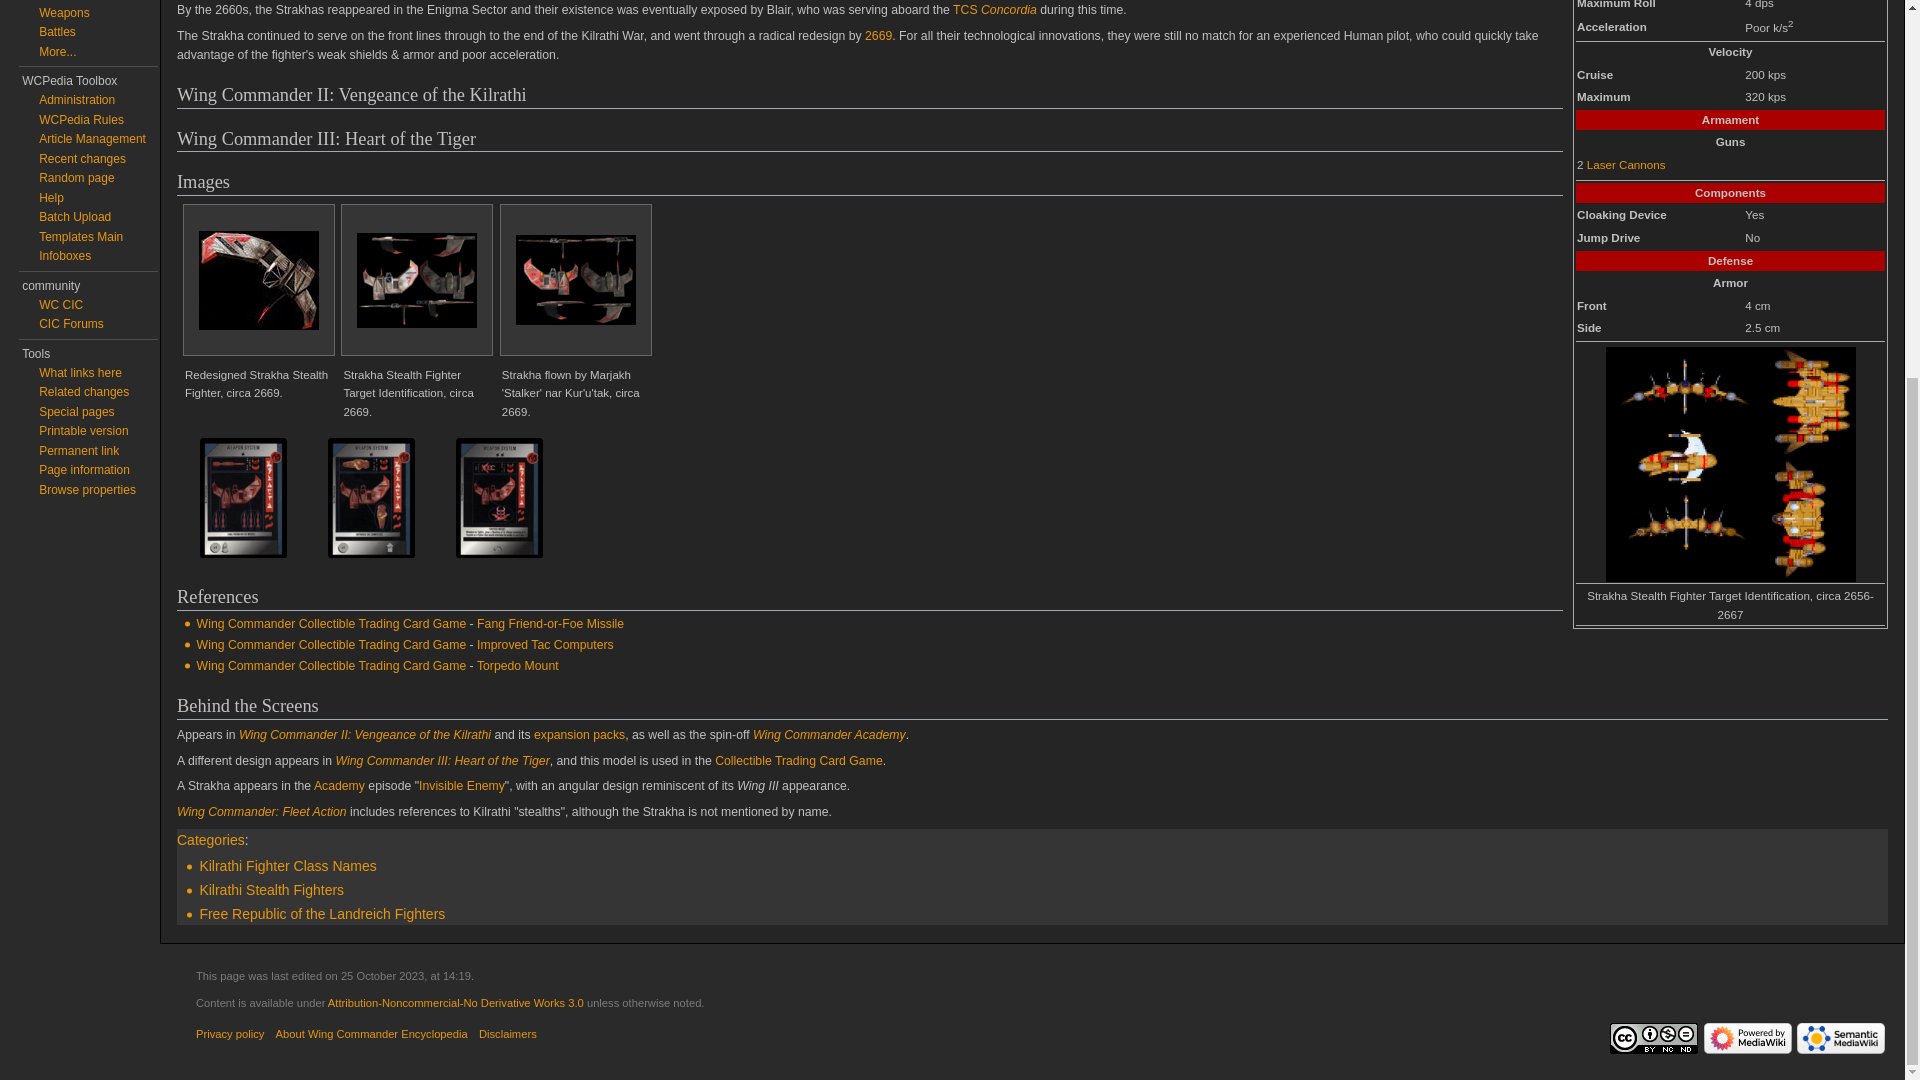 This screenshot has height=1080, width=1920. What do you see at coordinates (332, 645) in the screenshot?
I see `Wing Commander Collectible Trading Card Game` at bounding box center [332, 645].